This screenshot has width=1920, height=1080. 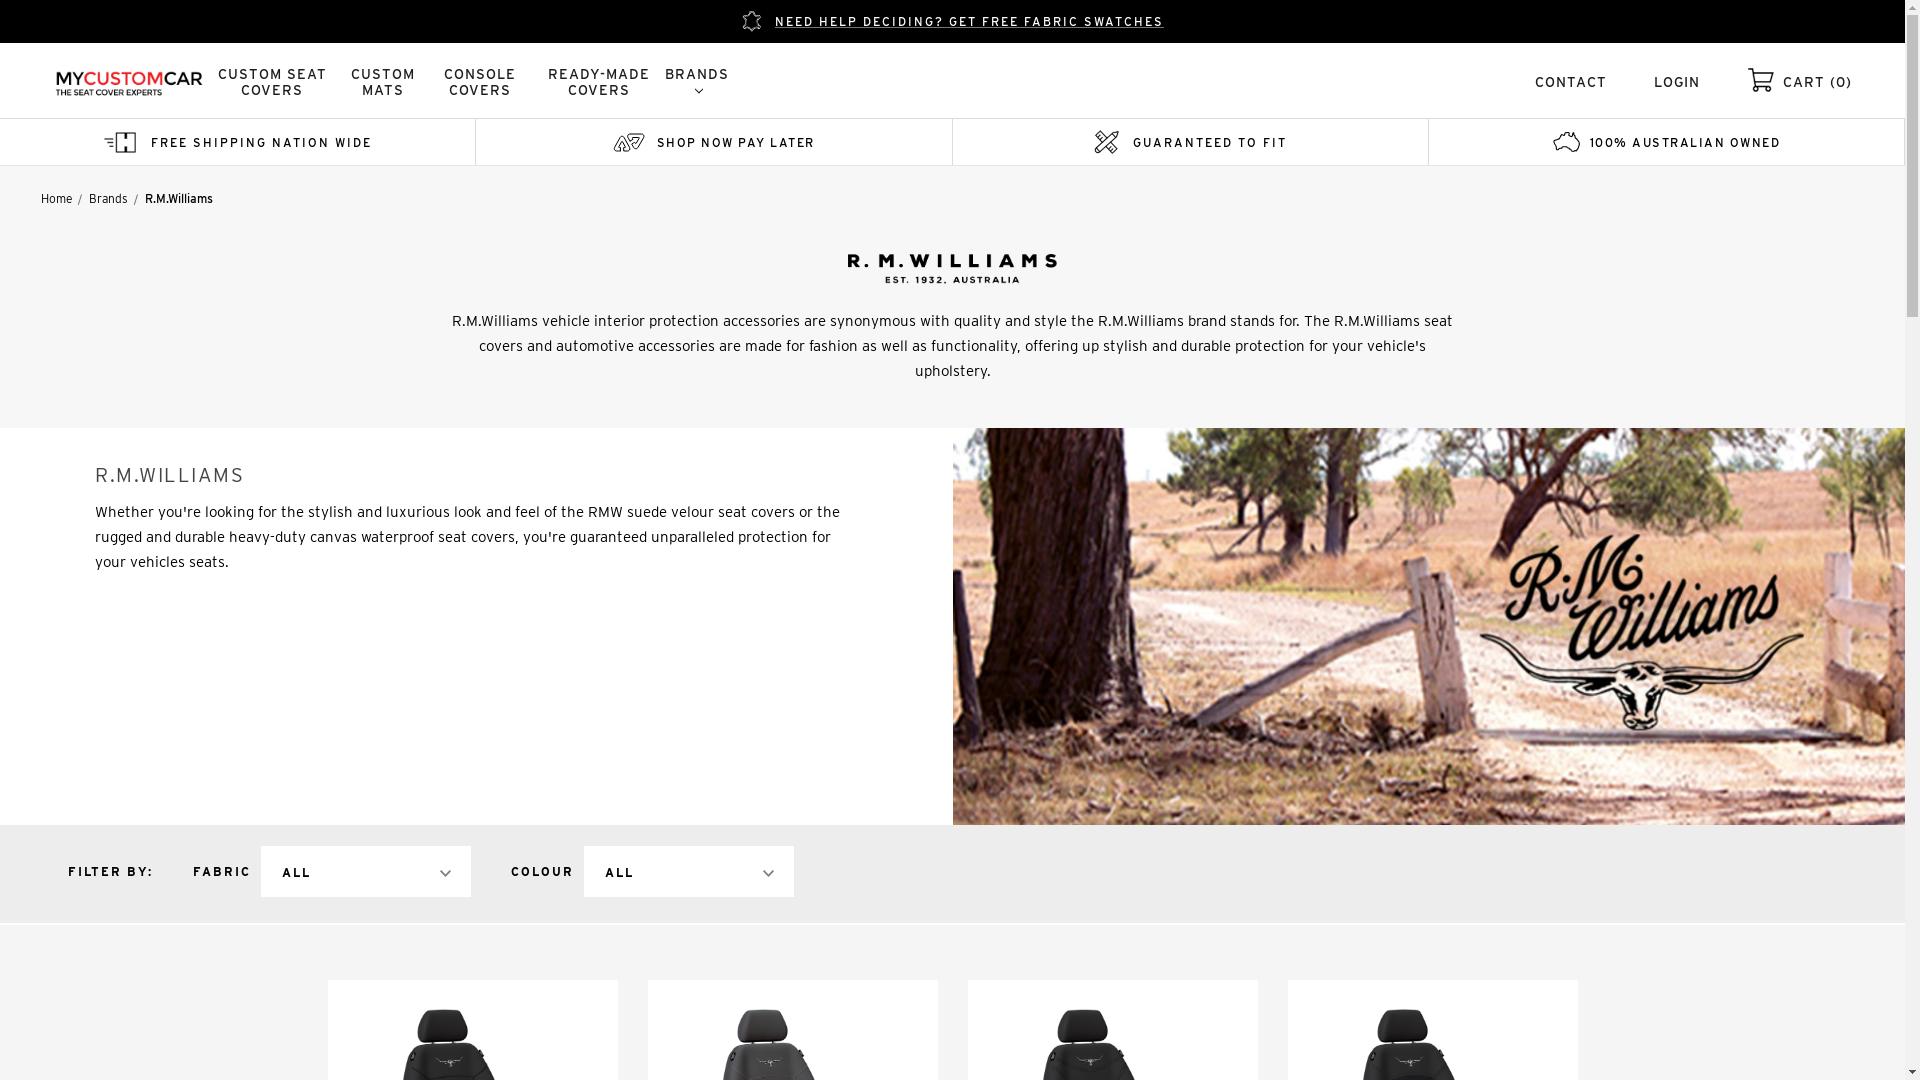 What do you see at coordinates (697, 82) in the screenshot?
I see `BRANDS` at bounding box center [697, 82].